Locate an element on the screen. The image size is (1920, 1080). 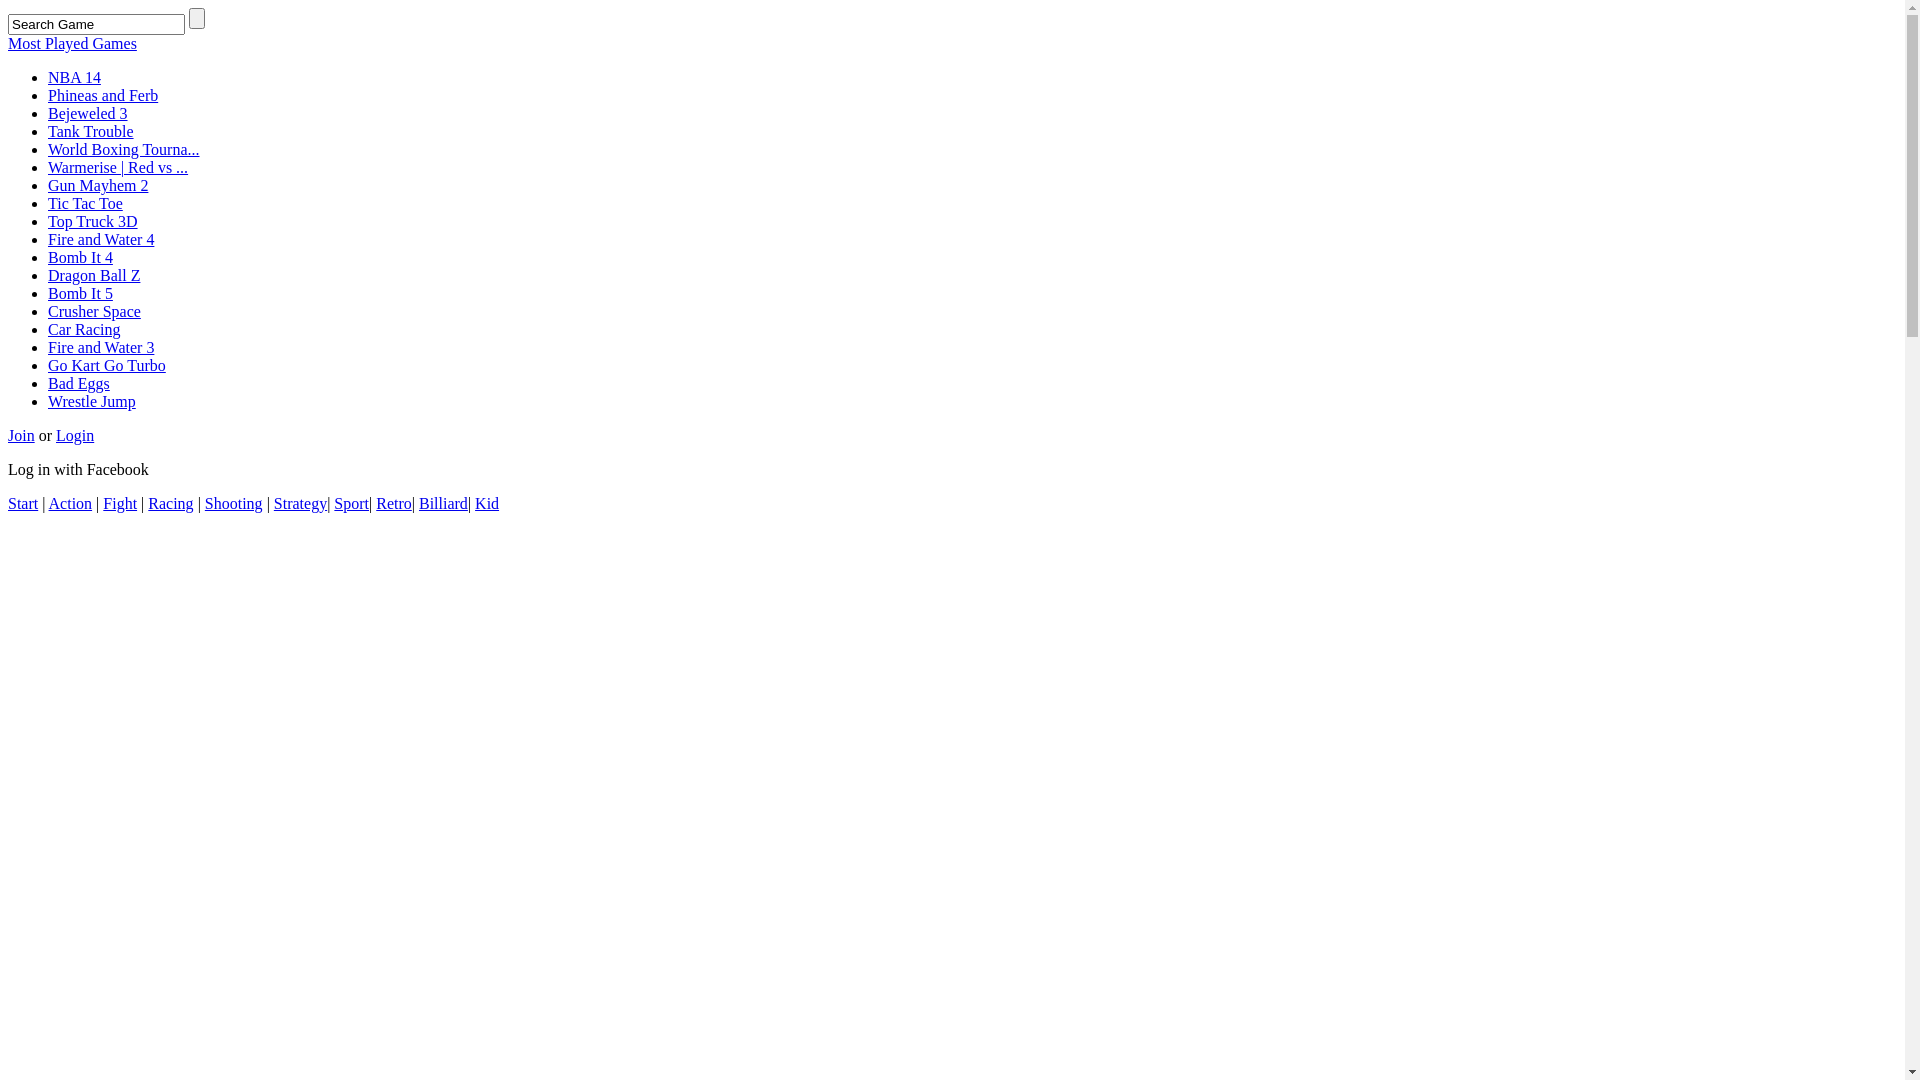
Phineas and Ferb is located at coordinates (103, 96).